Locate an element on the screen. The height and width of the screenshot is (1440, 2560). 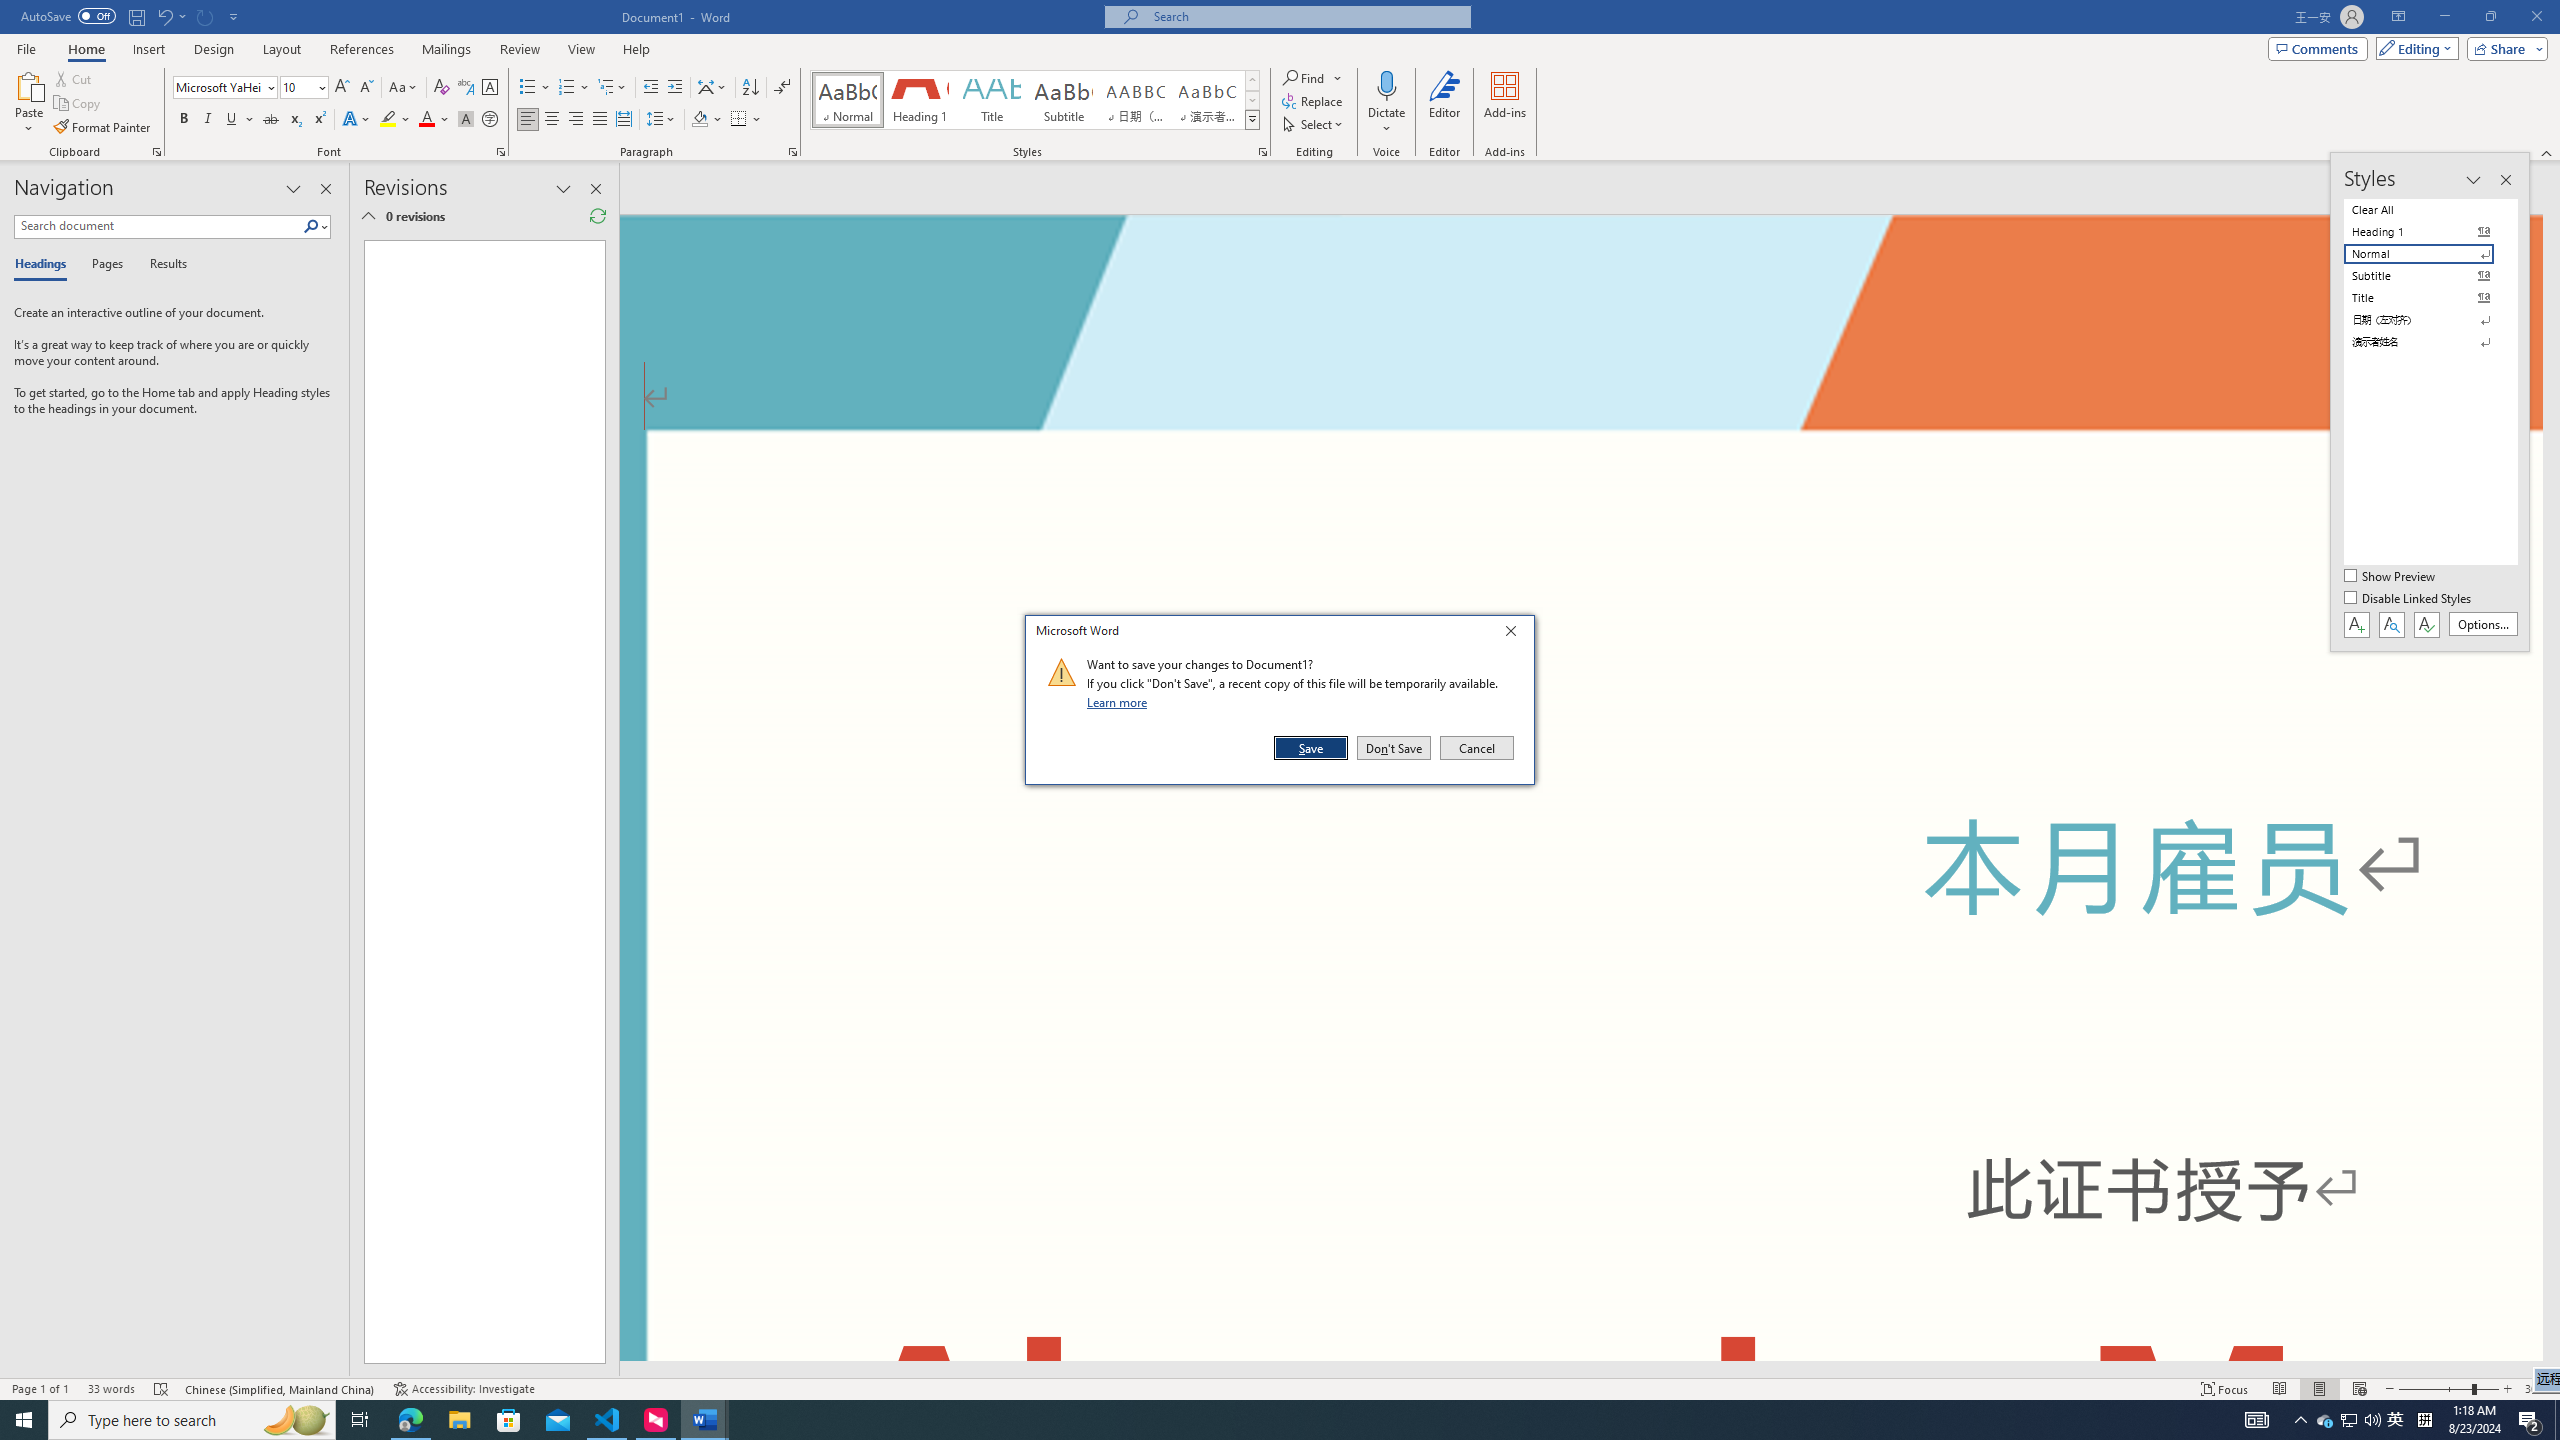
Paste is located at coordinates (29, 103).